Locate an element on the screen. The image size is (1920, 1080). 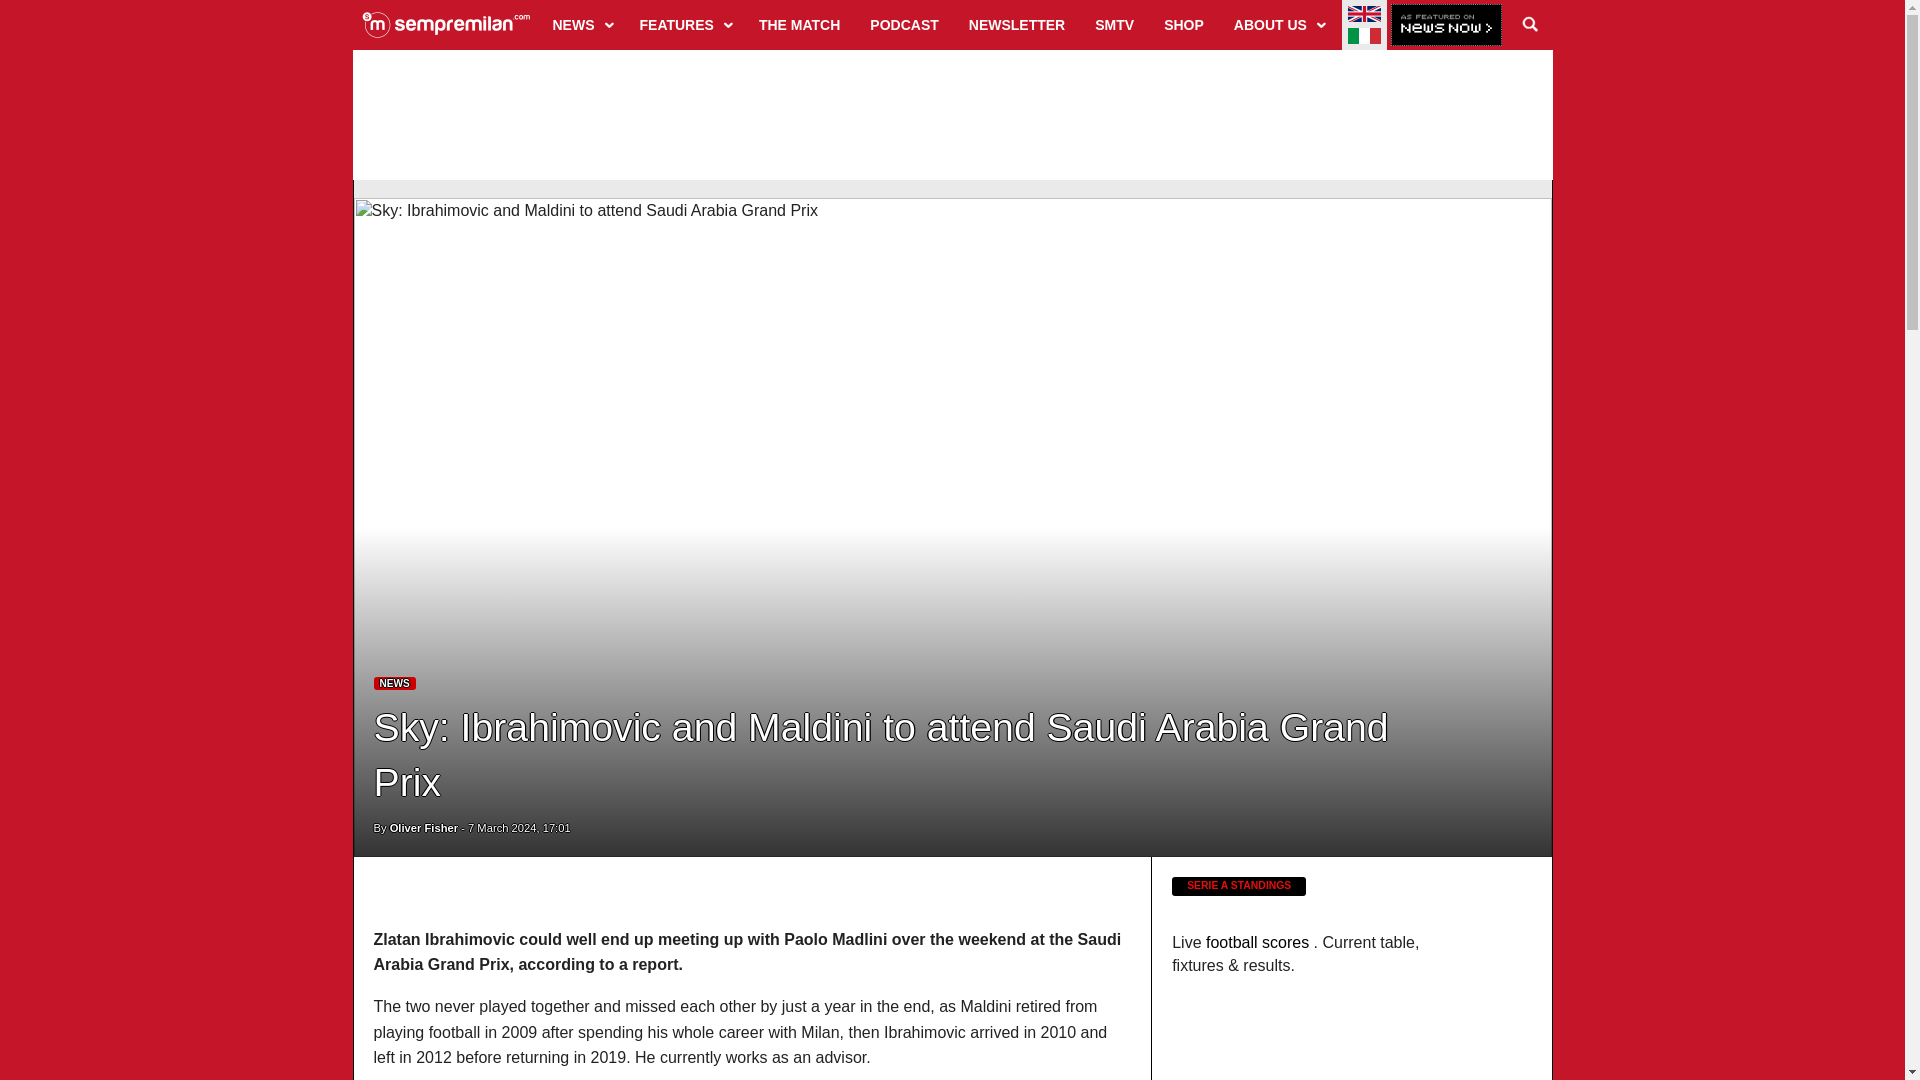
HOME is located at coordinates (446, 24).